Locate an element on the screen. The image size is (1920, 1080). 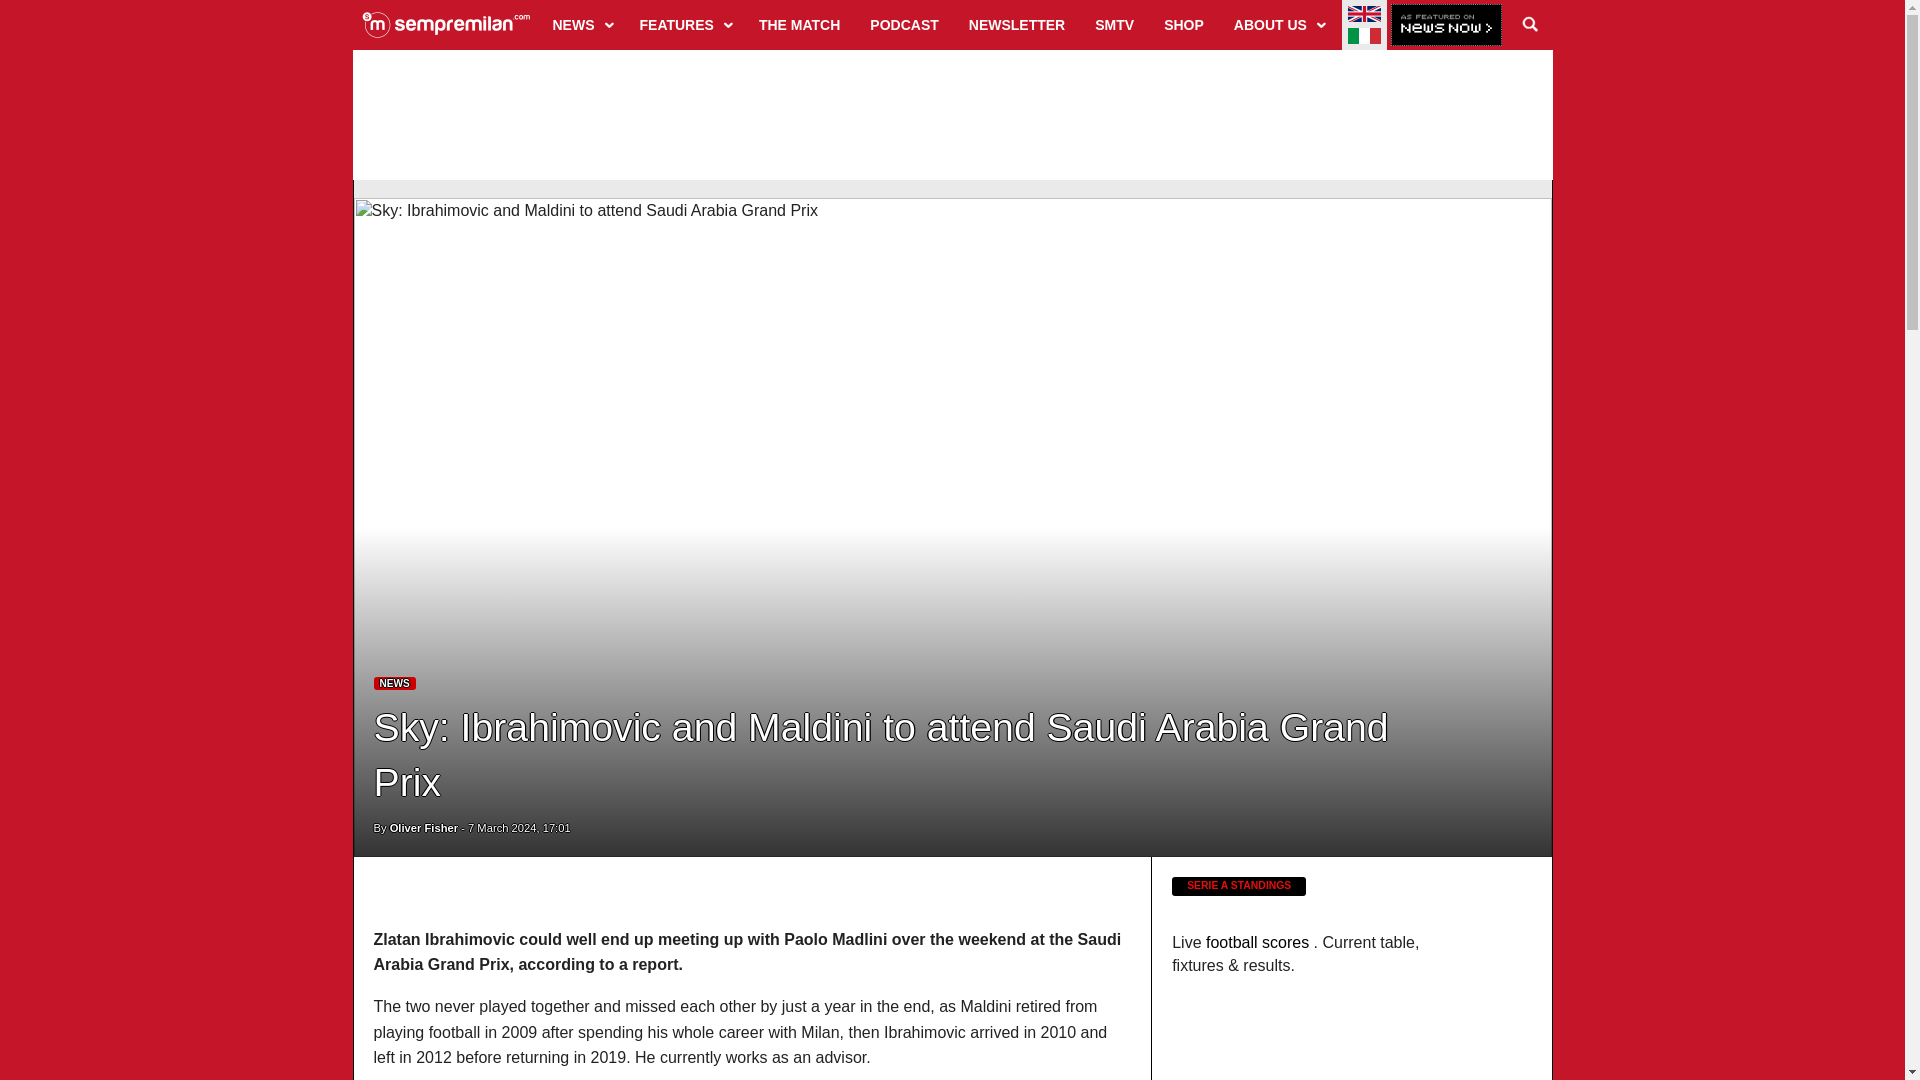
HOME is located at coordinates (446, 24).